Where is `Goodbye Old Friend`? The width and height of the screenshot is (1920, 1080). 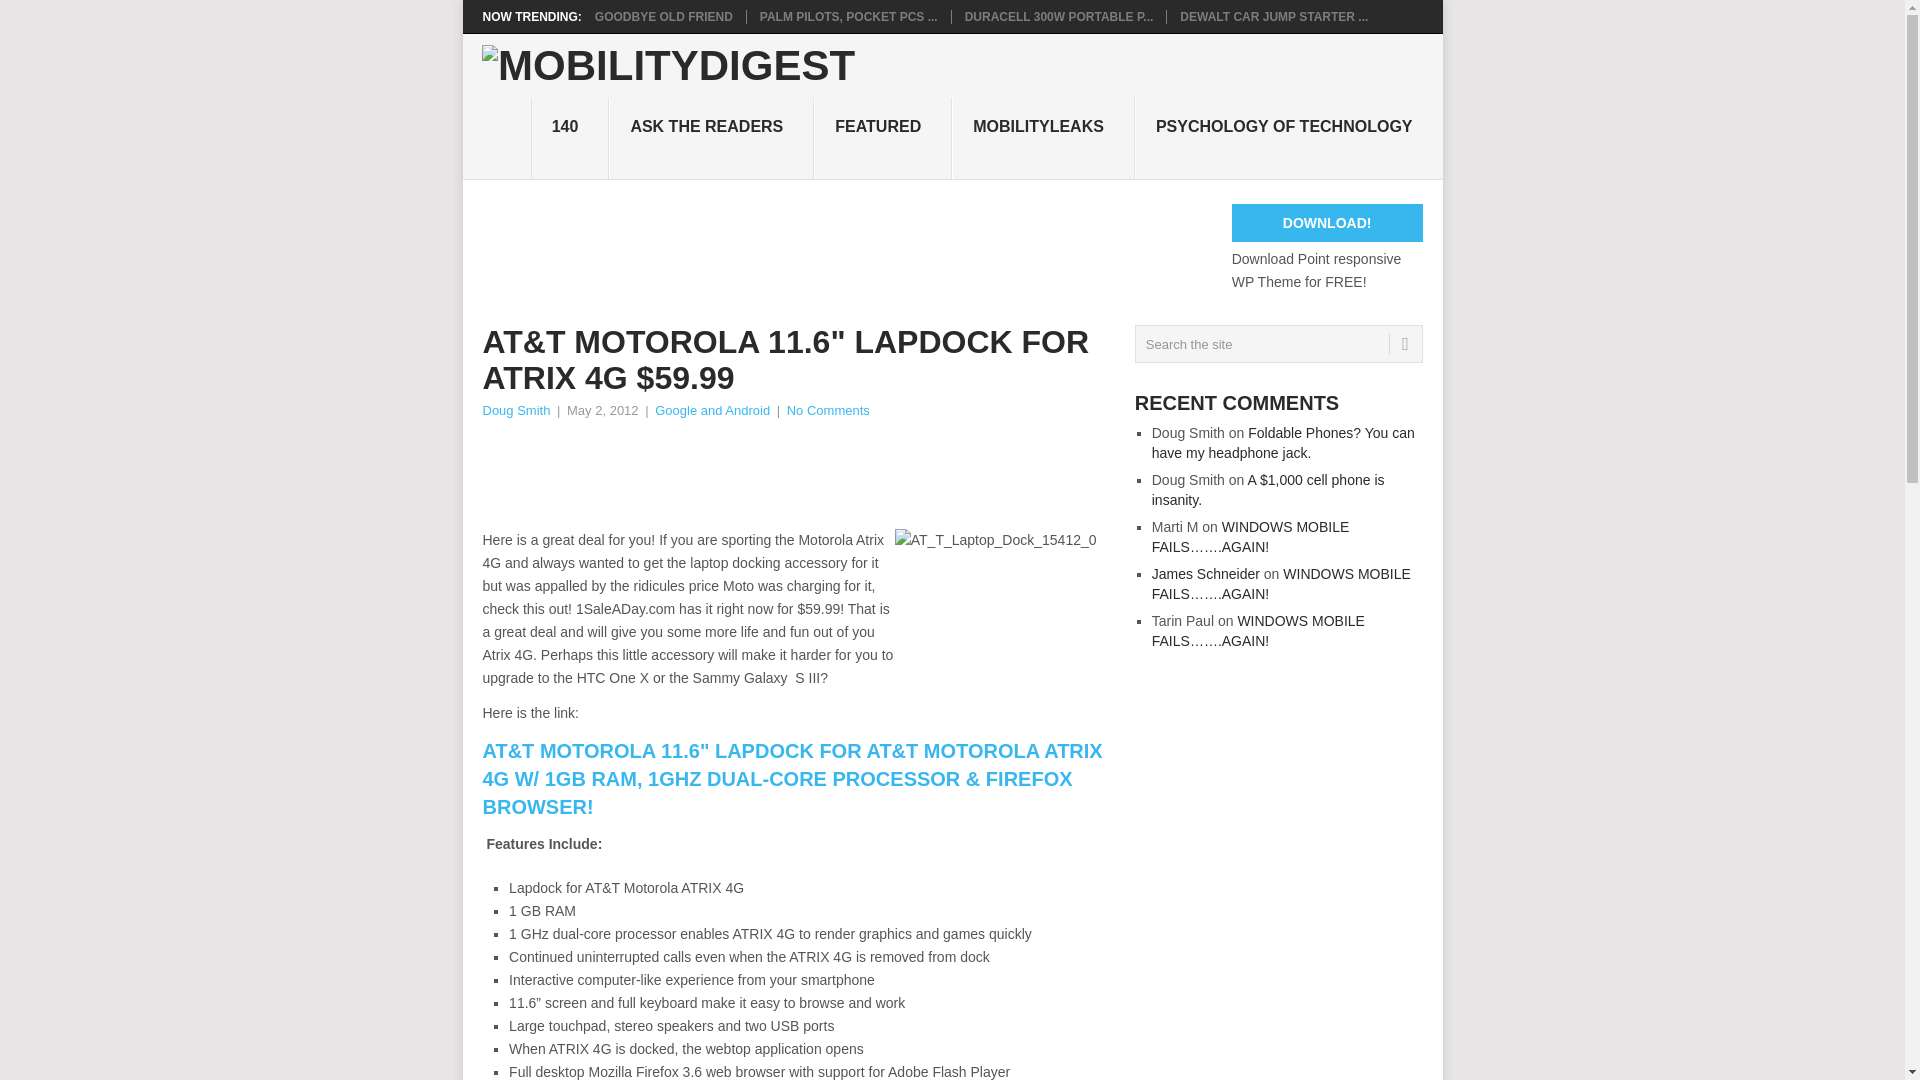 Goodbye Old Friend is located at coordinates (664, 16).